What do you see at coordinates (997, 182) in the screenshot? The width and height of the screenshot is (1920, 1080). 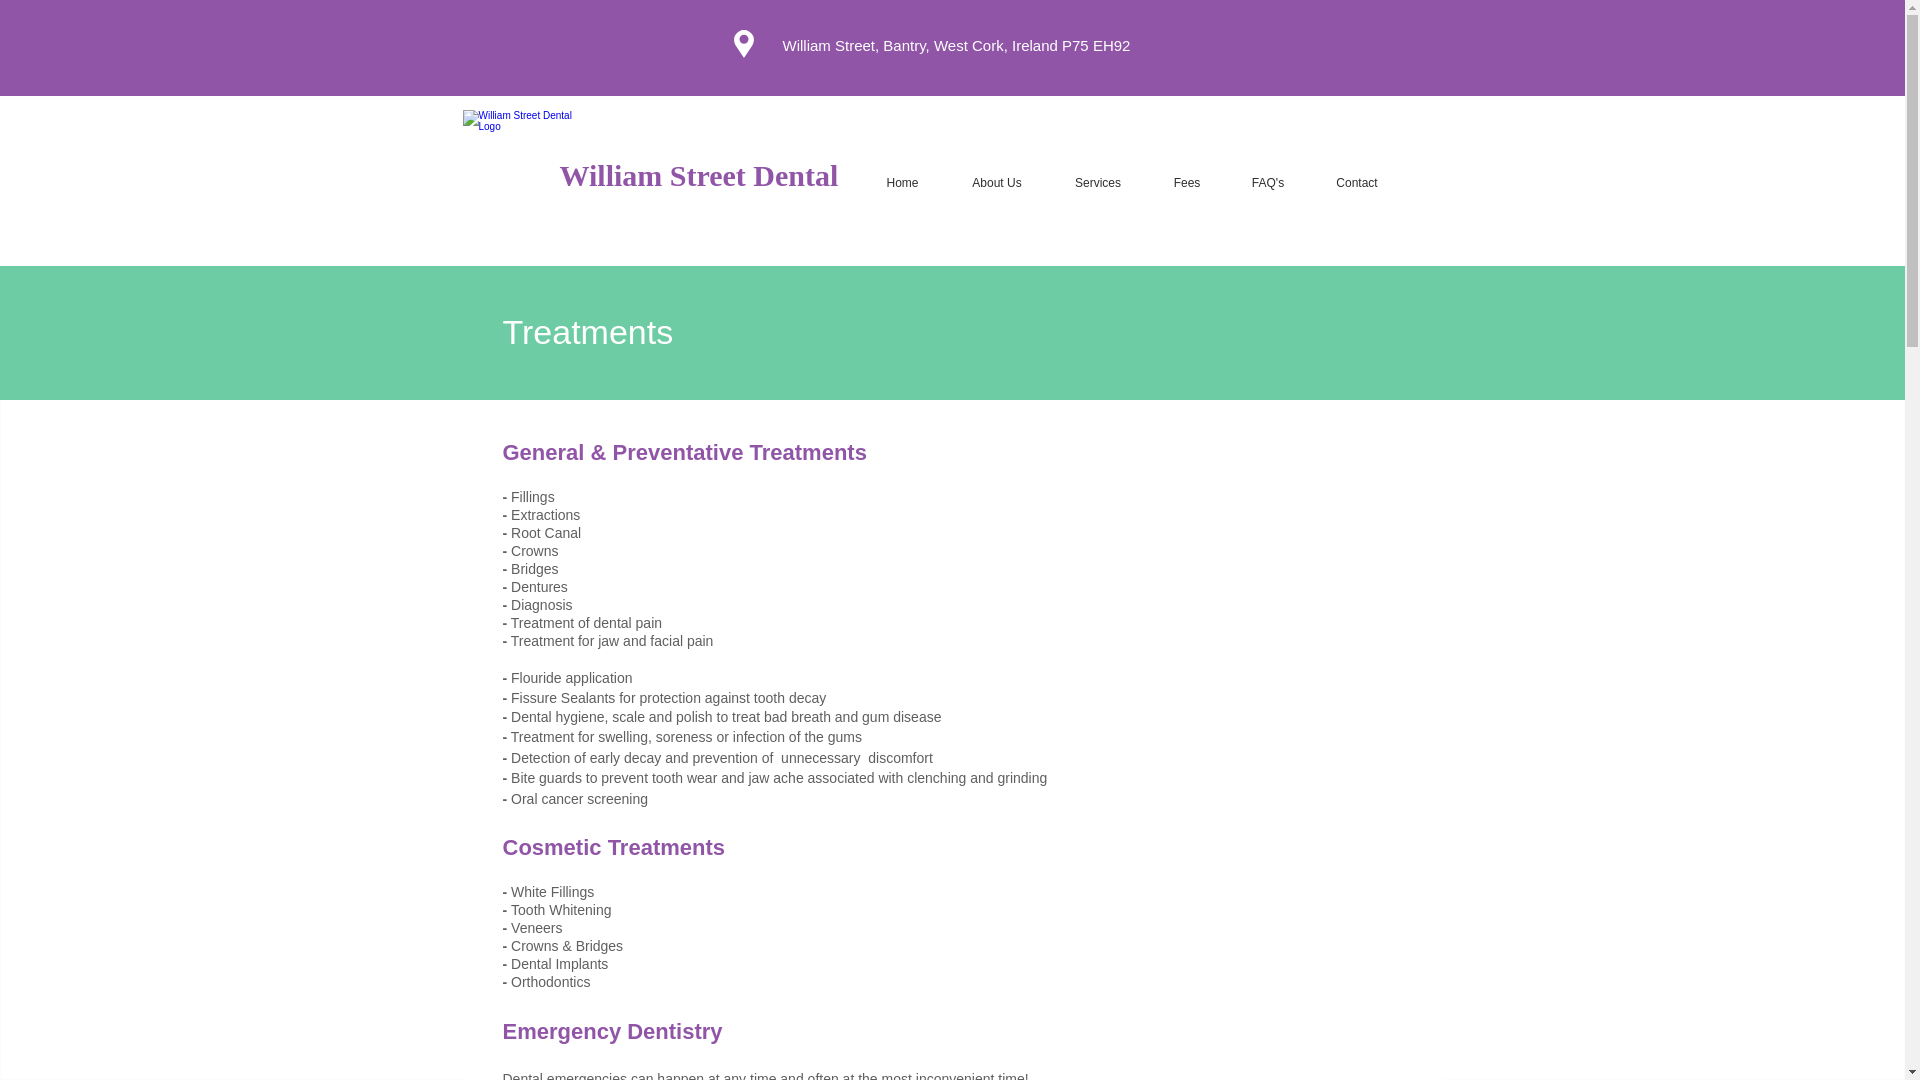 I see `About Us` at bounding box center [997, 182].